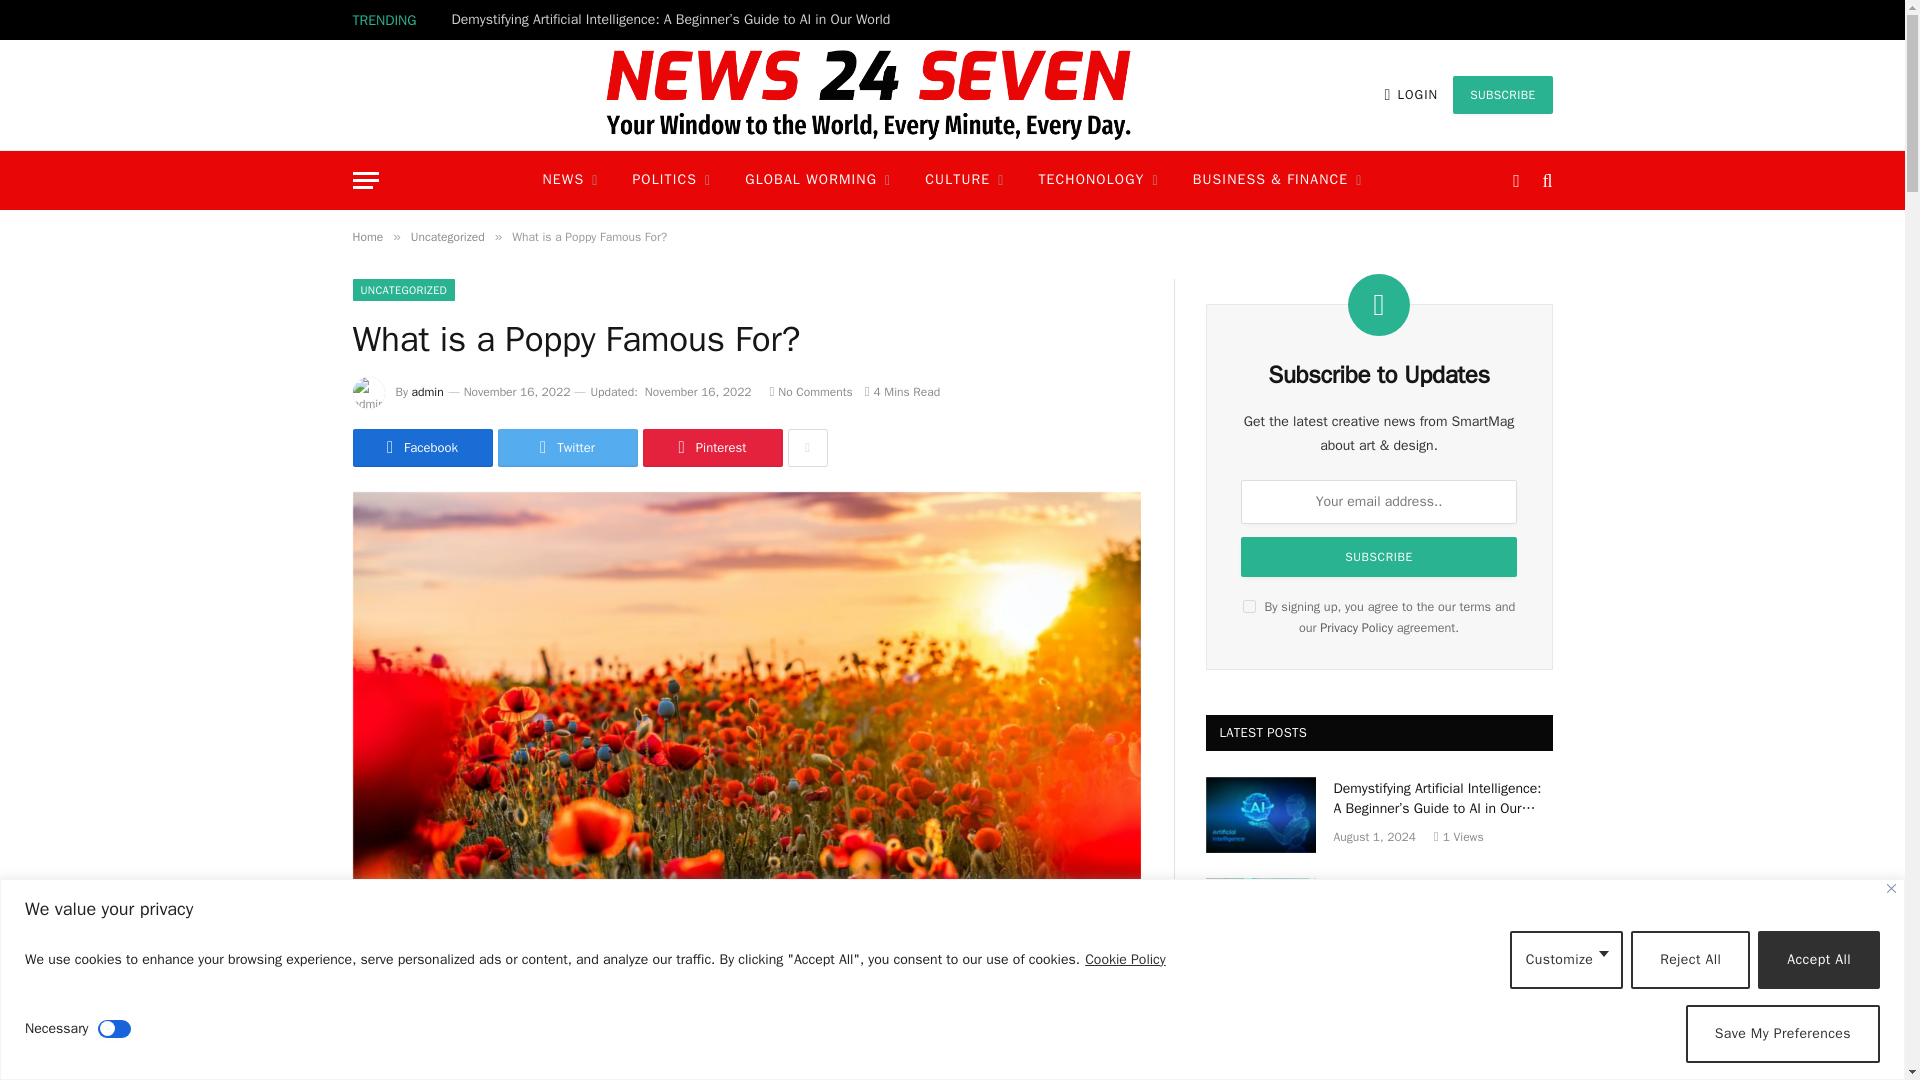 The width and height of the screenshot is (1920, 1080). I want to click on Save My Preferences, so click(1782, 1032).